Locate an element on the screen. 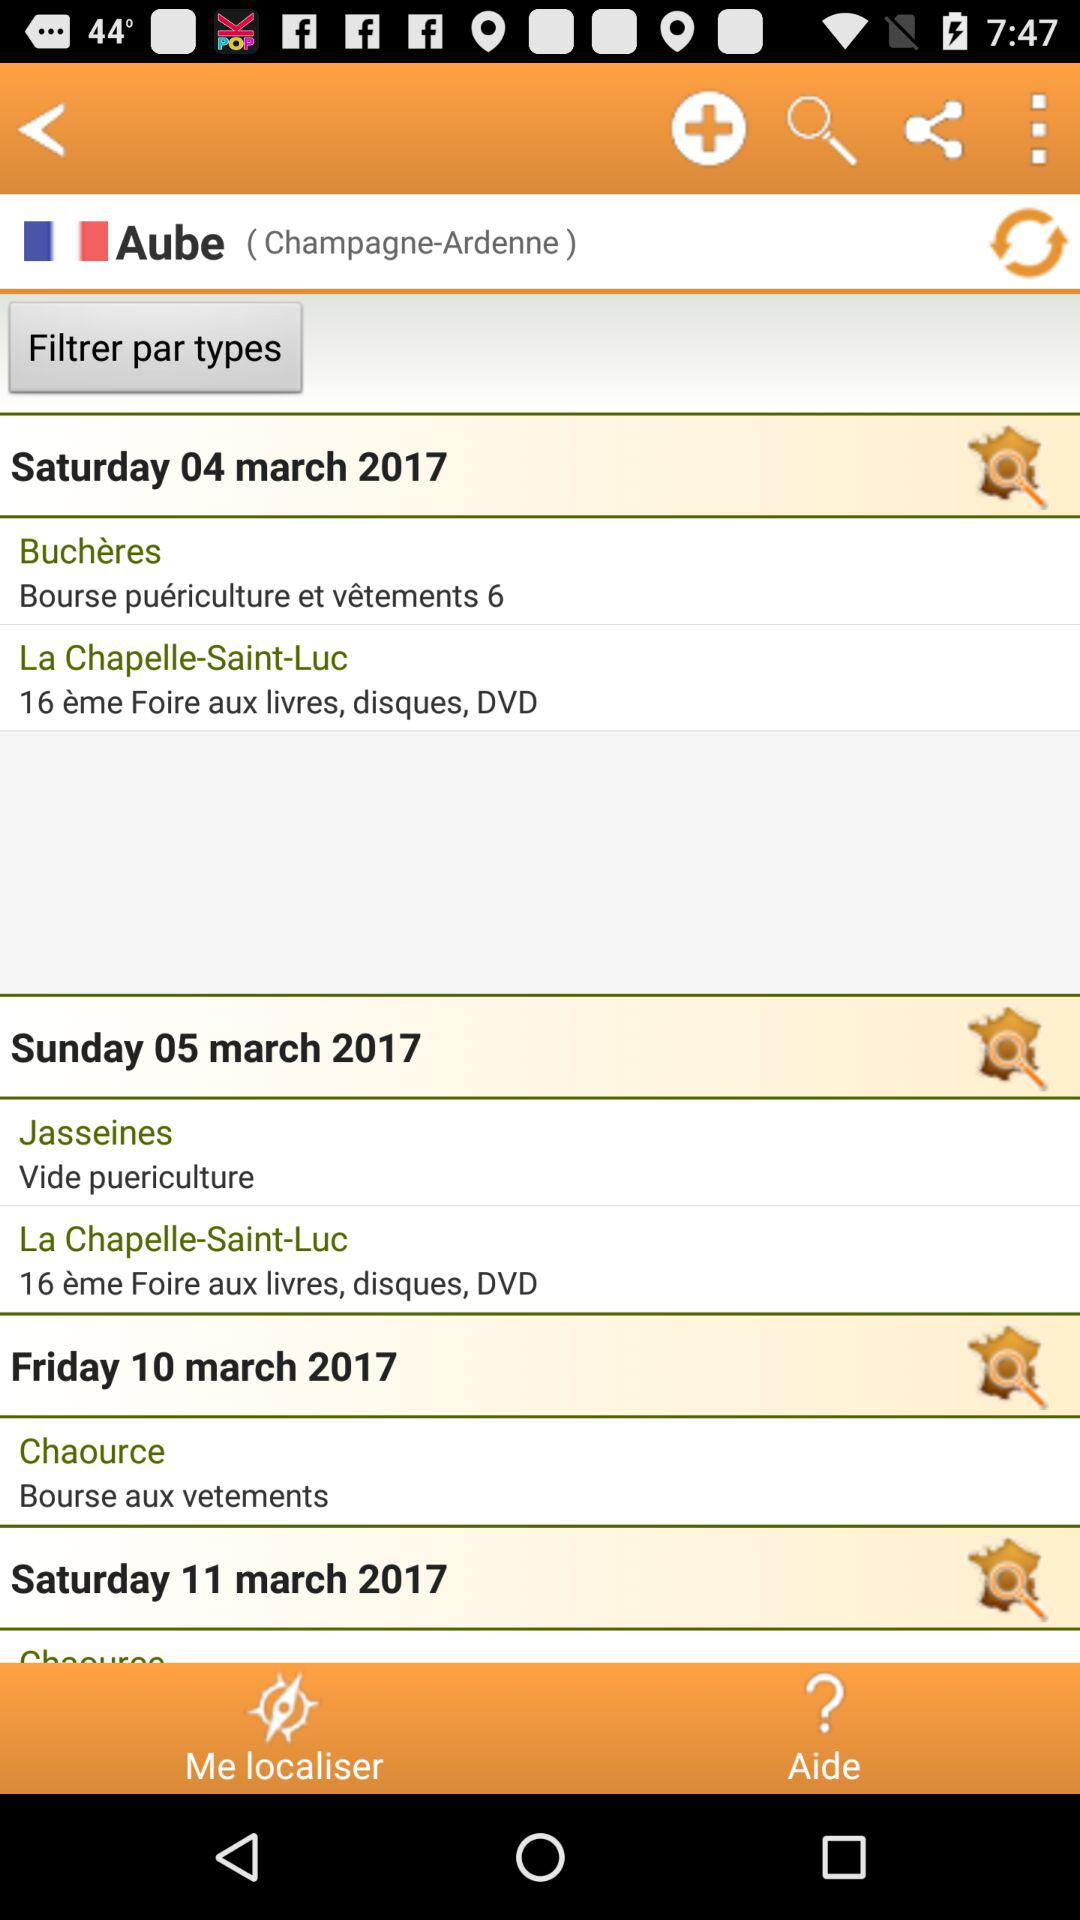  select the search icon from the top of the page is located at coordinates (822, 128).